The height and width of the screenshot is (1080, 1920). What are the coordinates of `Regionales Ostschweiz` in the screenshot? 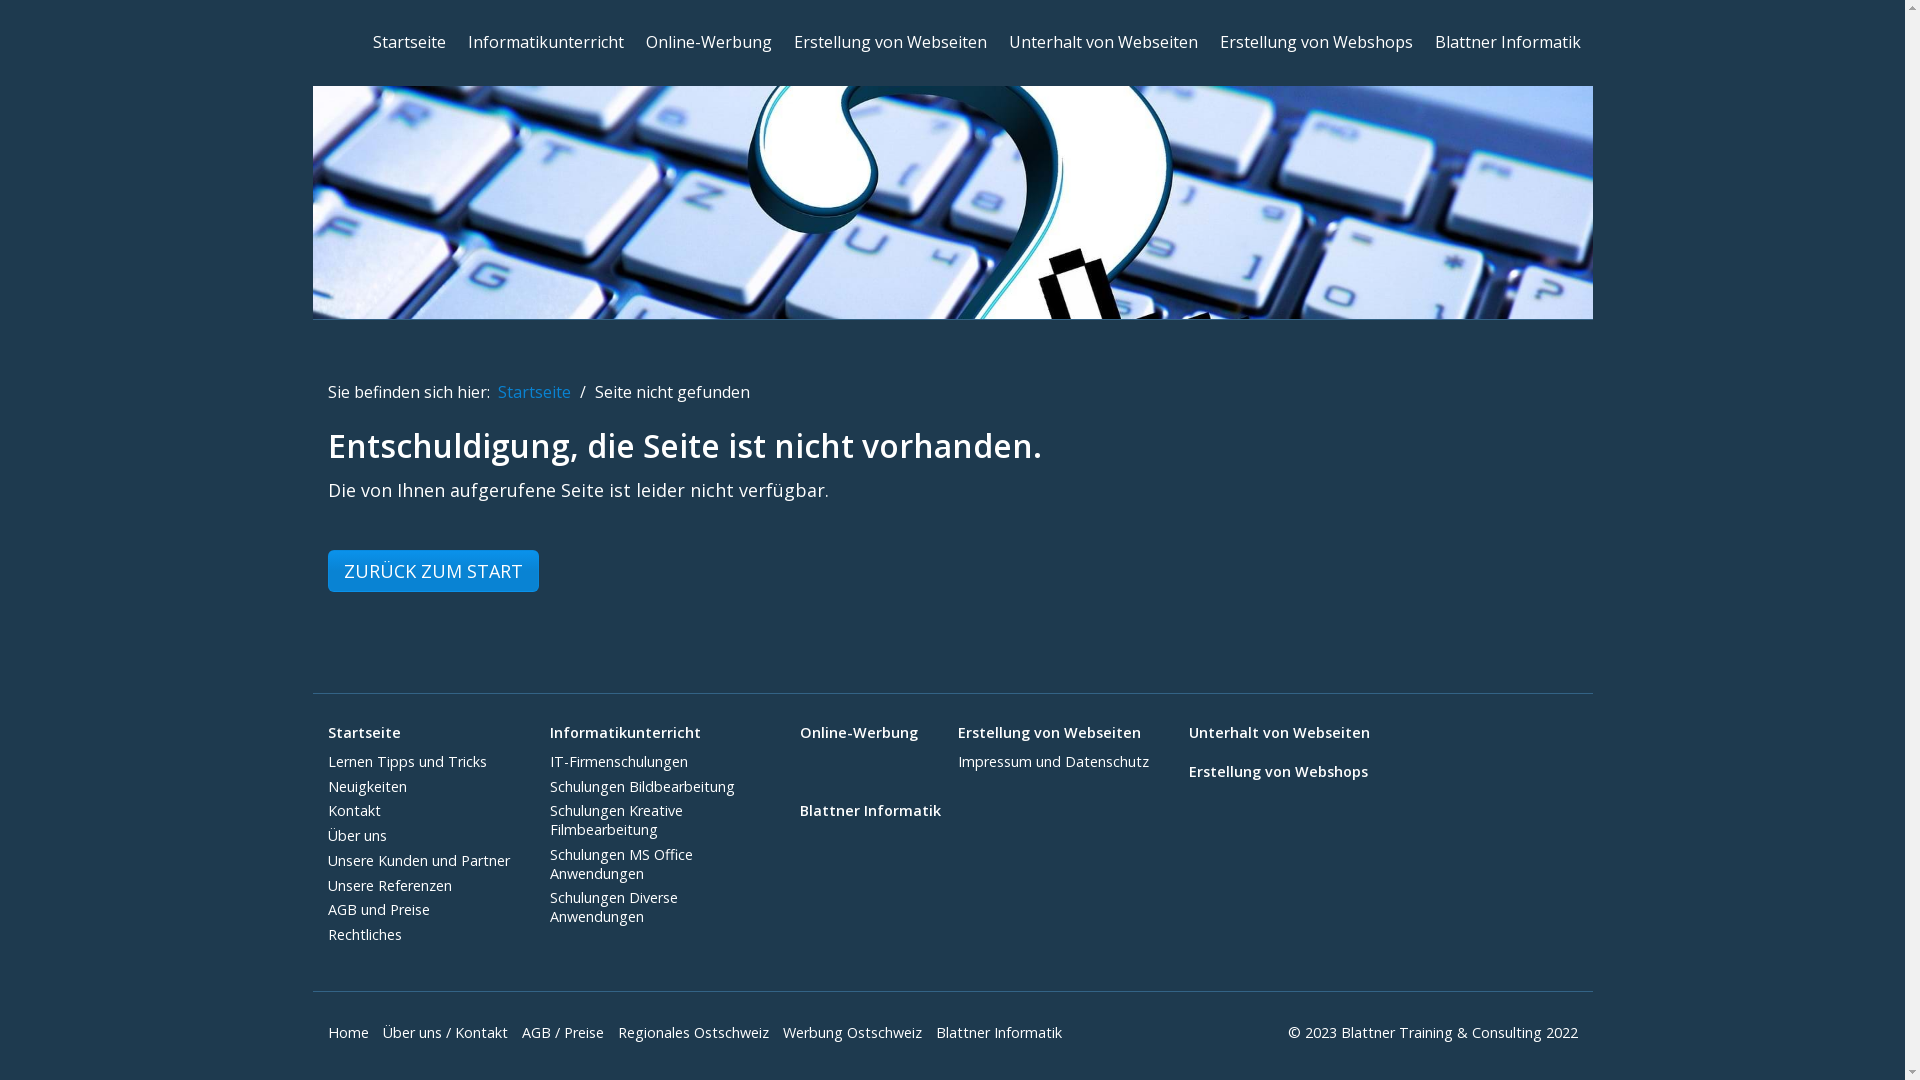 It's located at (698, 1033).